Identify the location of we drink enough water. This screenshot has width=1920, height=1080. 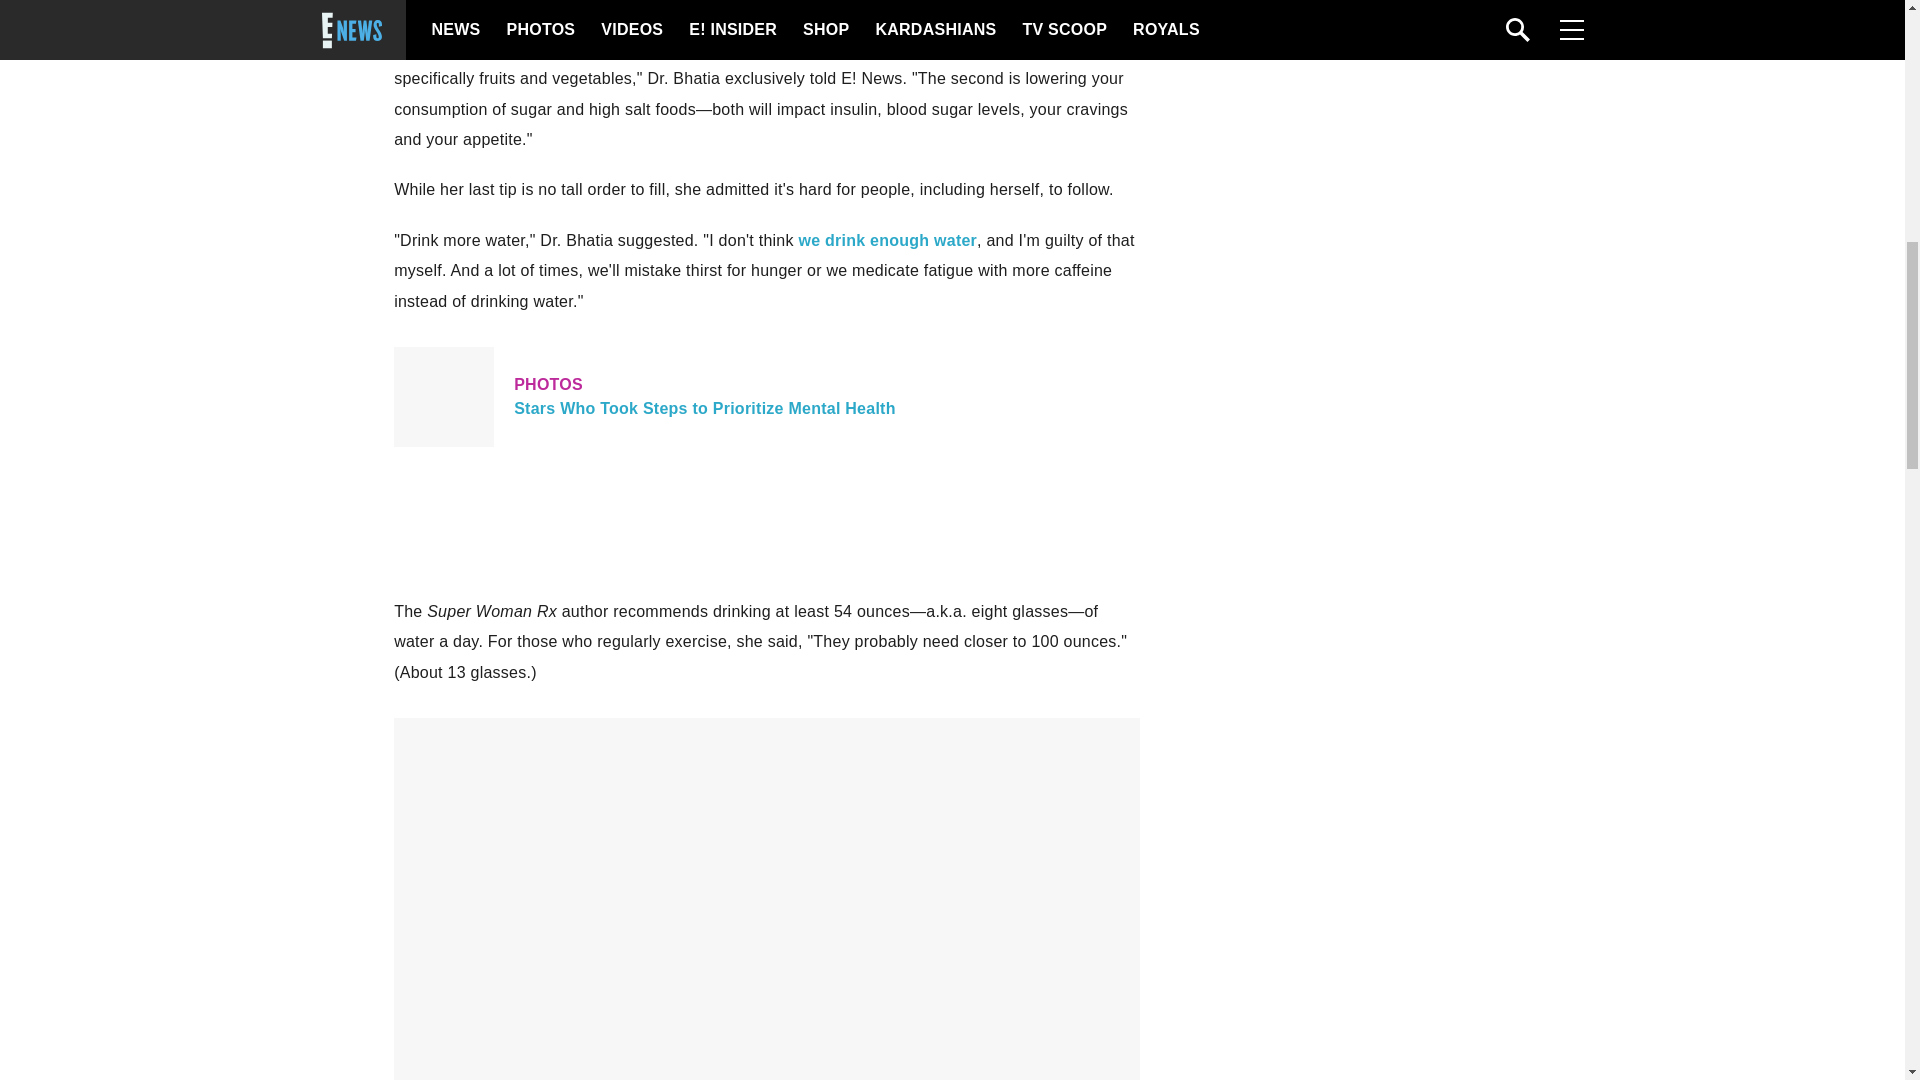
(888, 240).